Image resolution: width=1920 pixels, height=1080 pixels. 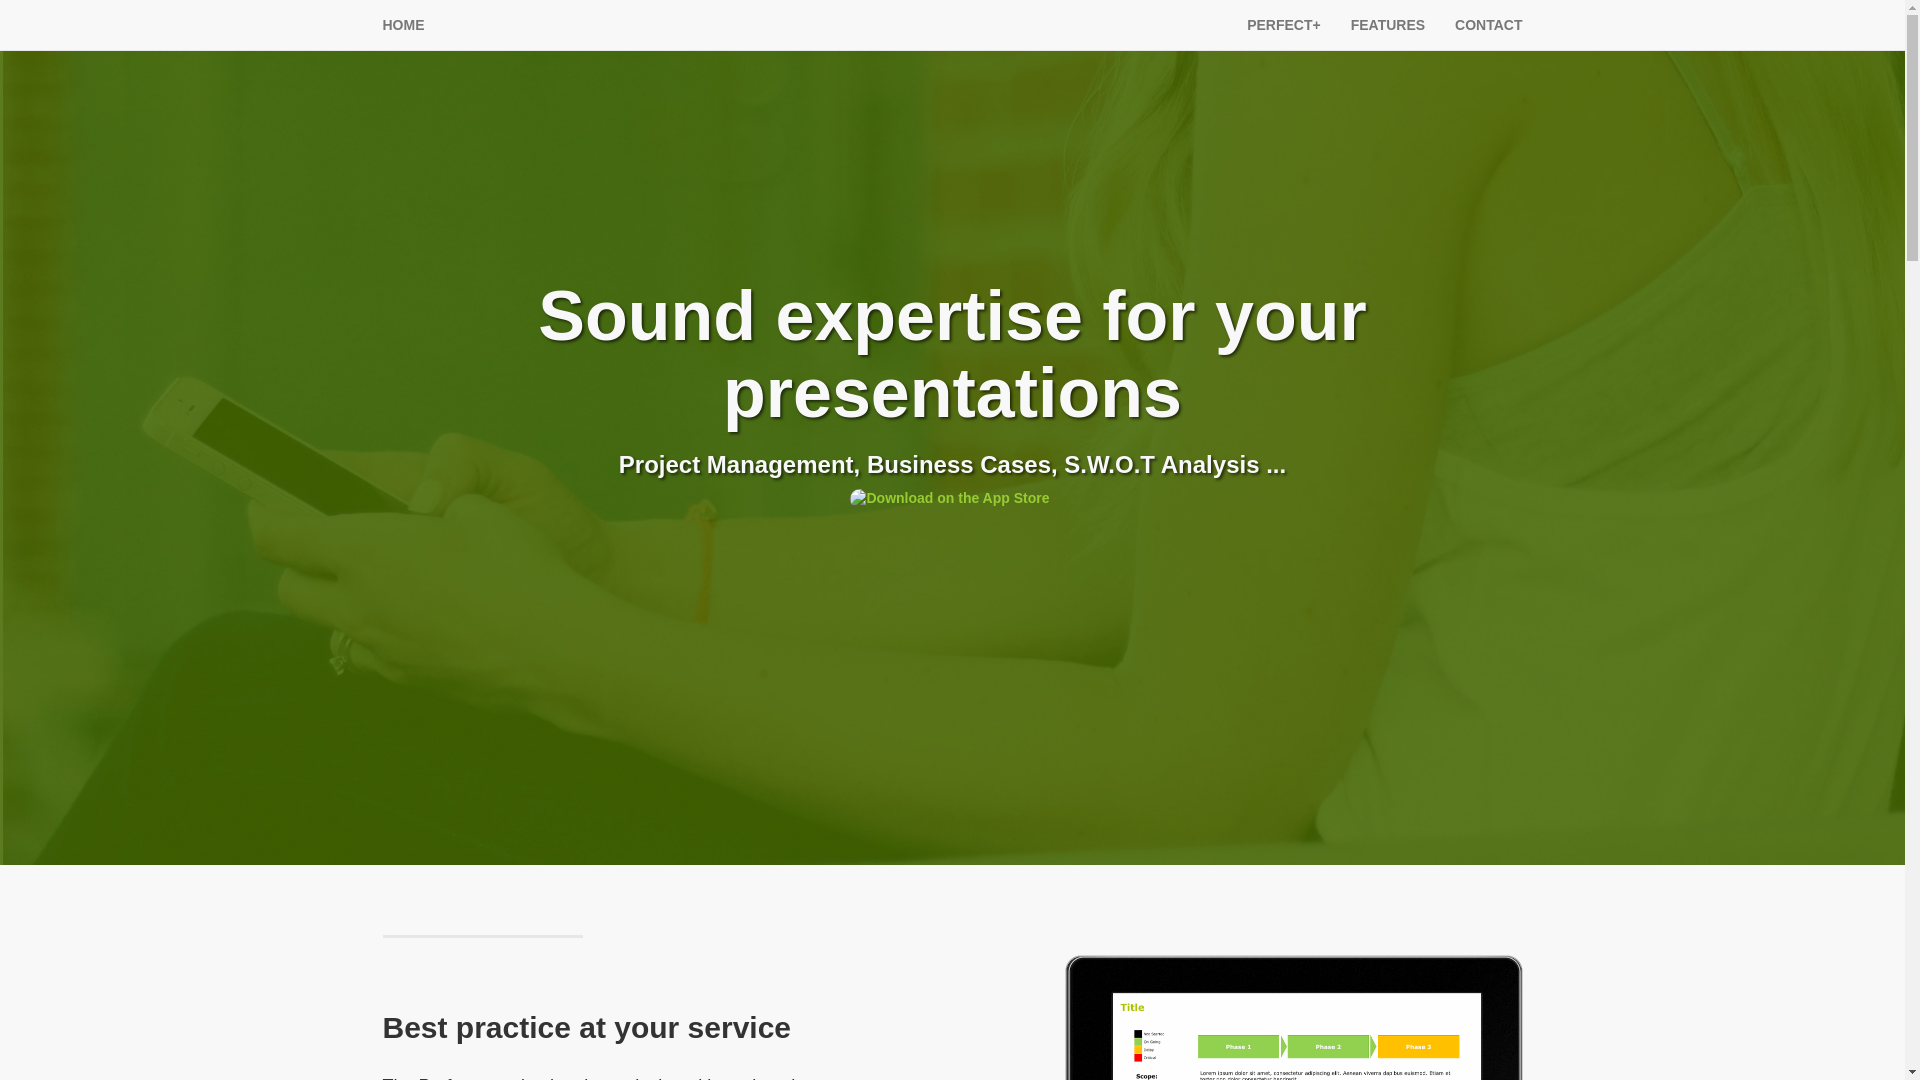 I want to click on HOME, so click(x=404, y=24).